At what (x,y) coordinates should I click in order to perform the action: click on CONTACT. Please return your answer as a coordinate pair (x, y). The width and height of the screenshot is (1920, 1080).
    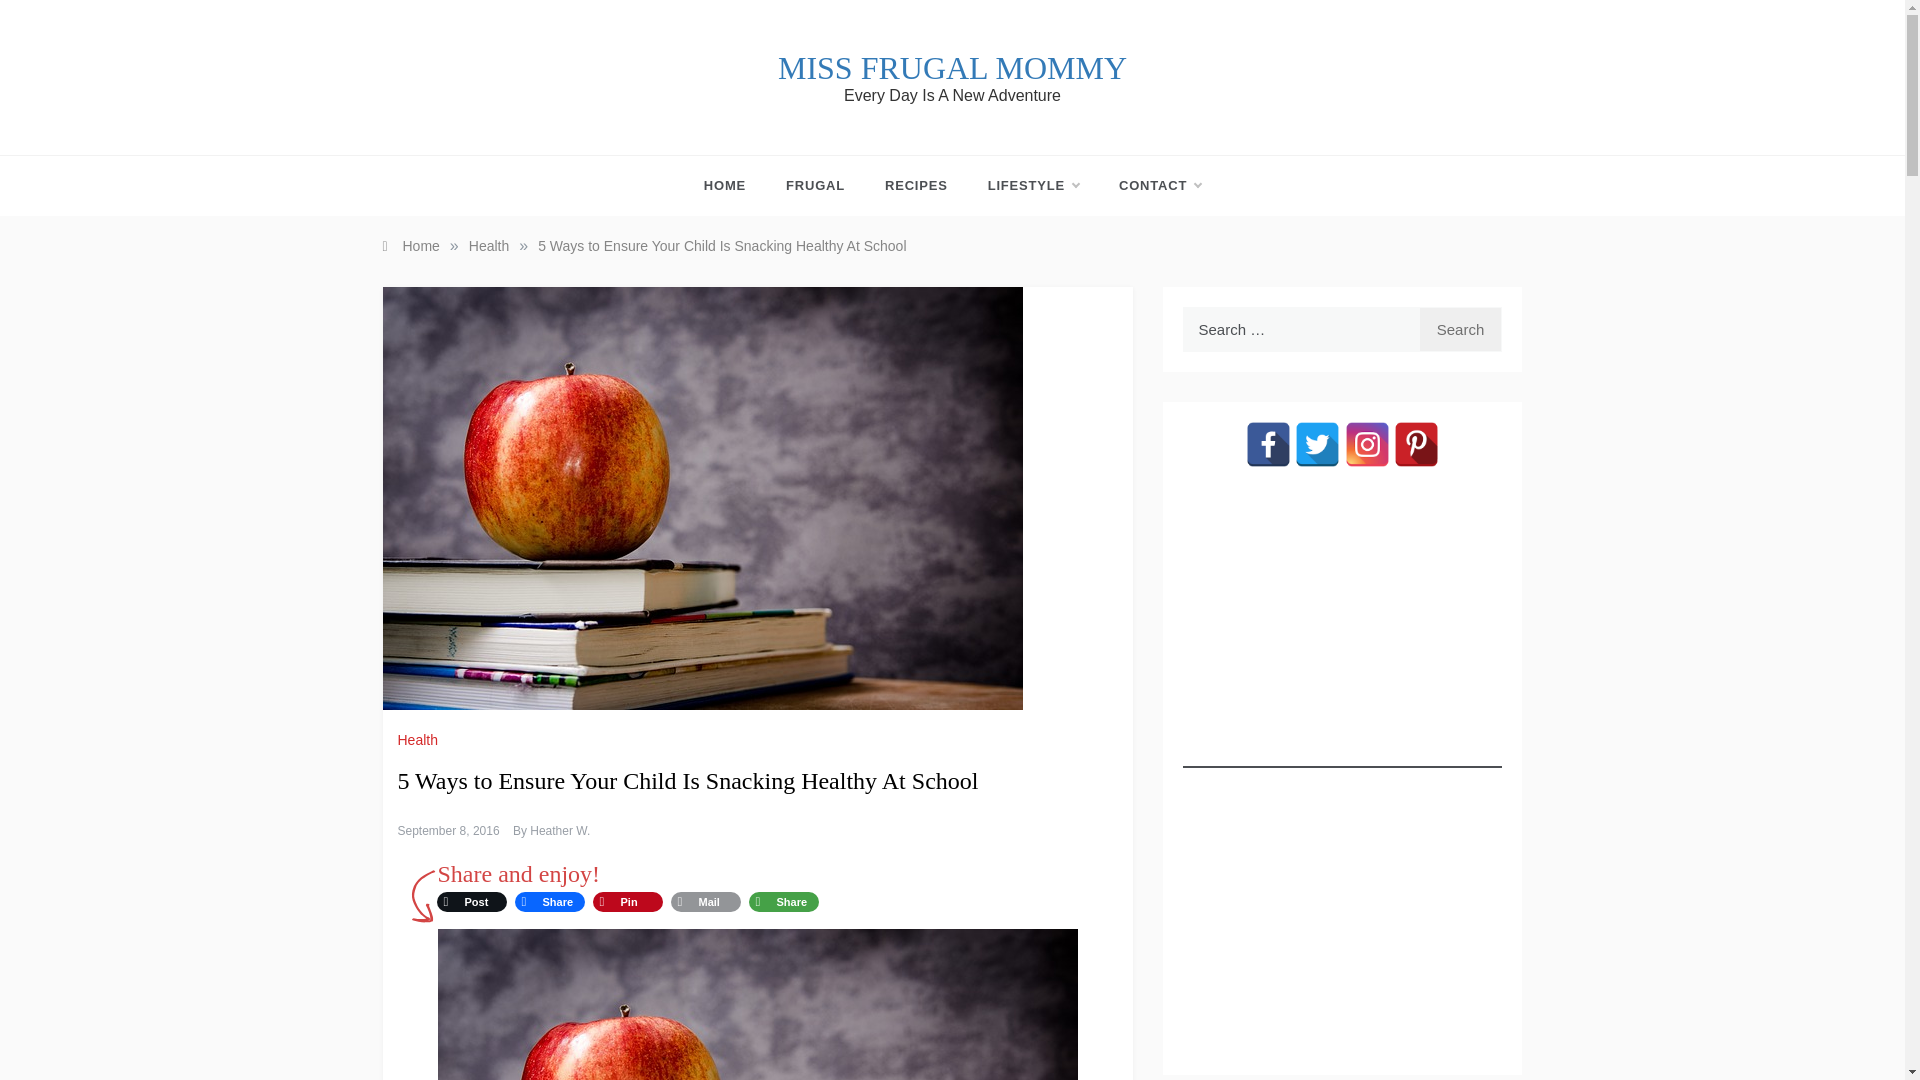
    Looking at the image, I should click on (1150, 186).